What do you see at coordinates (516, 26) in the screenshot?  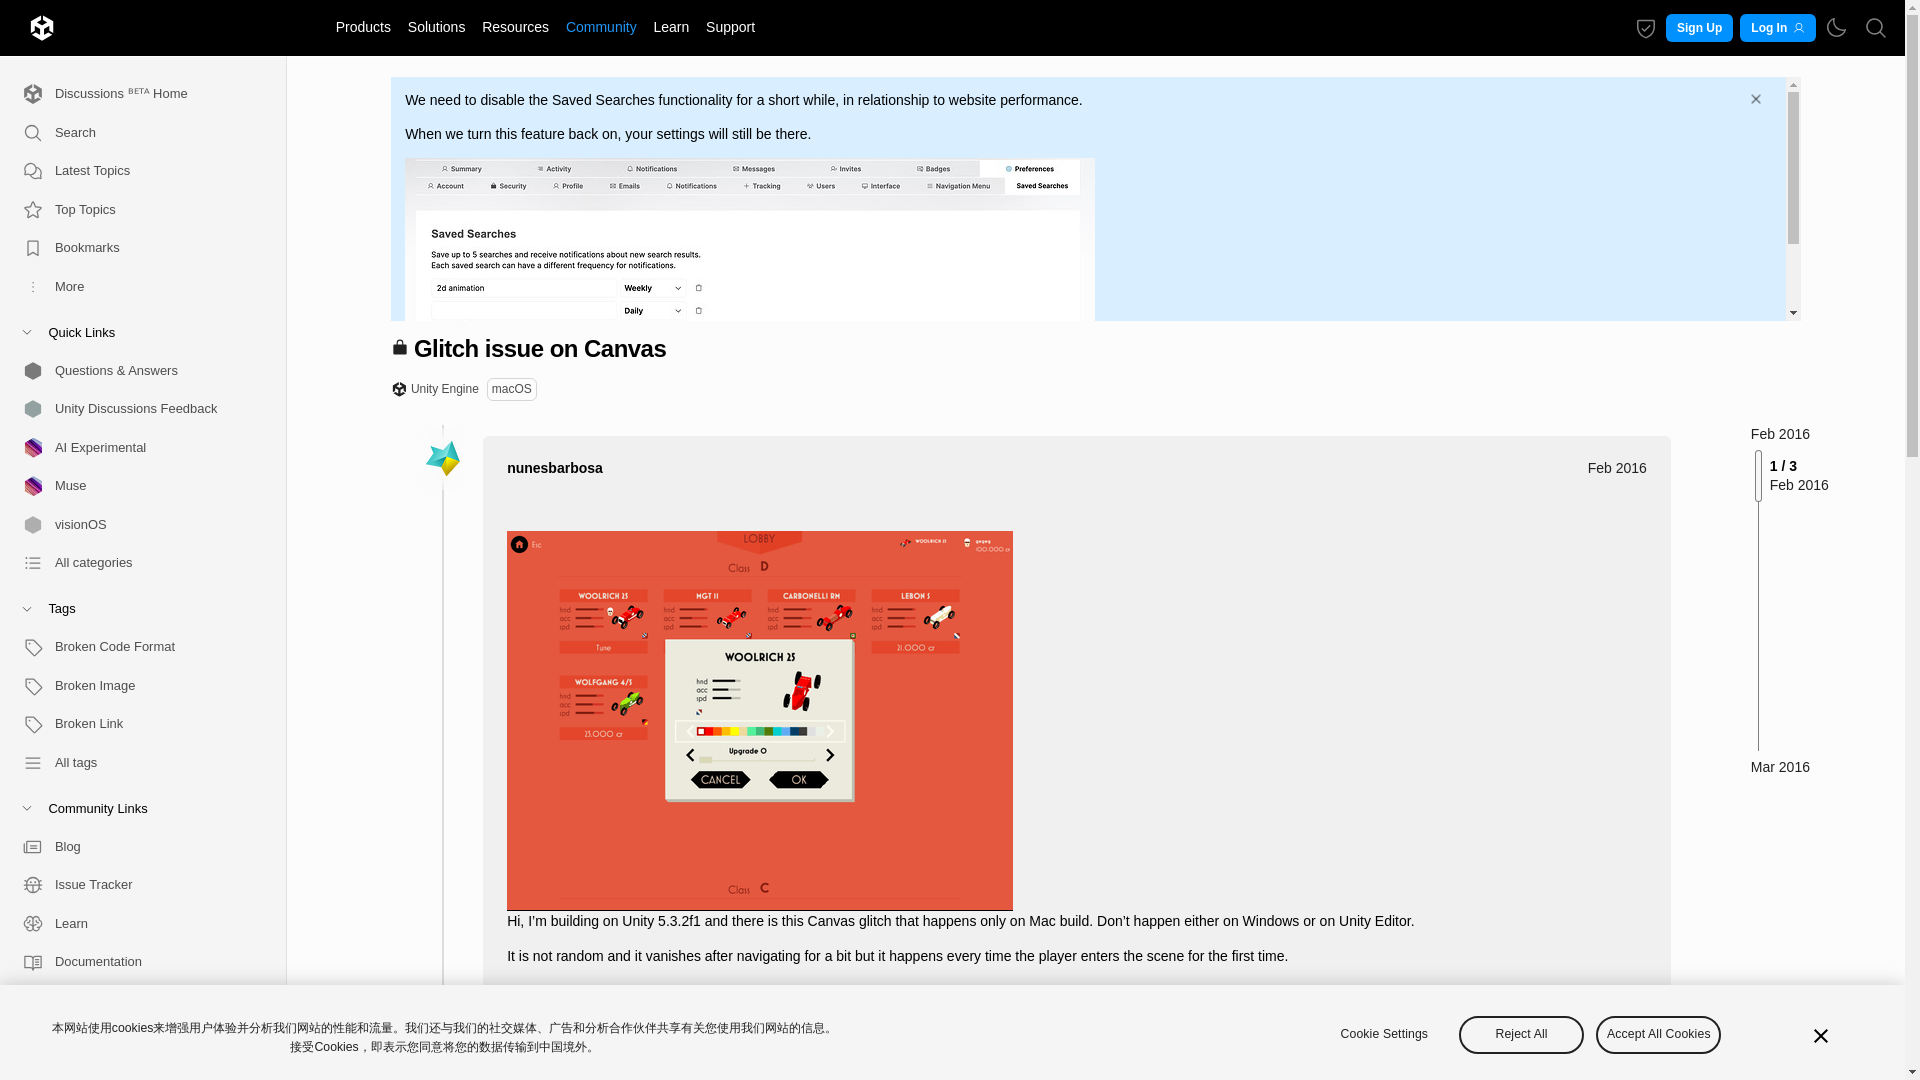 I see `Resources` at bounding box center [516, 26].